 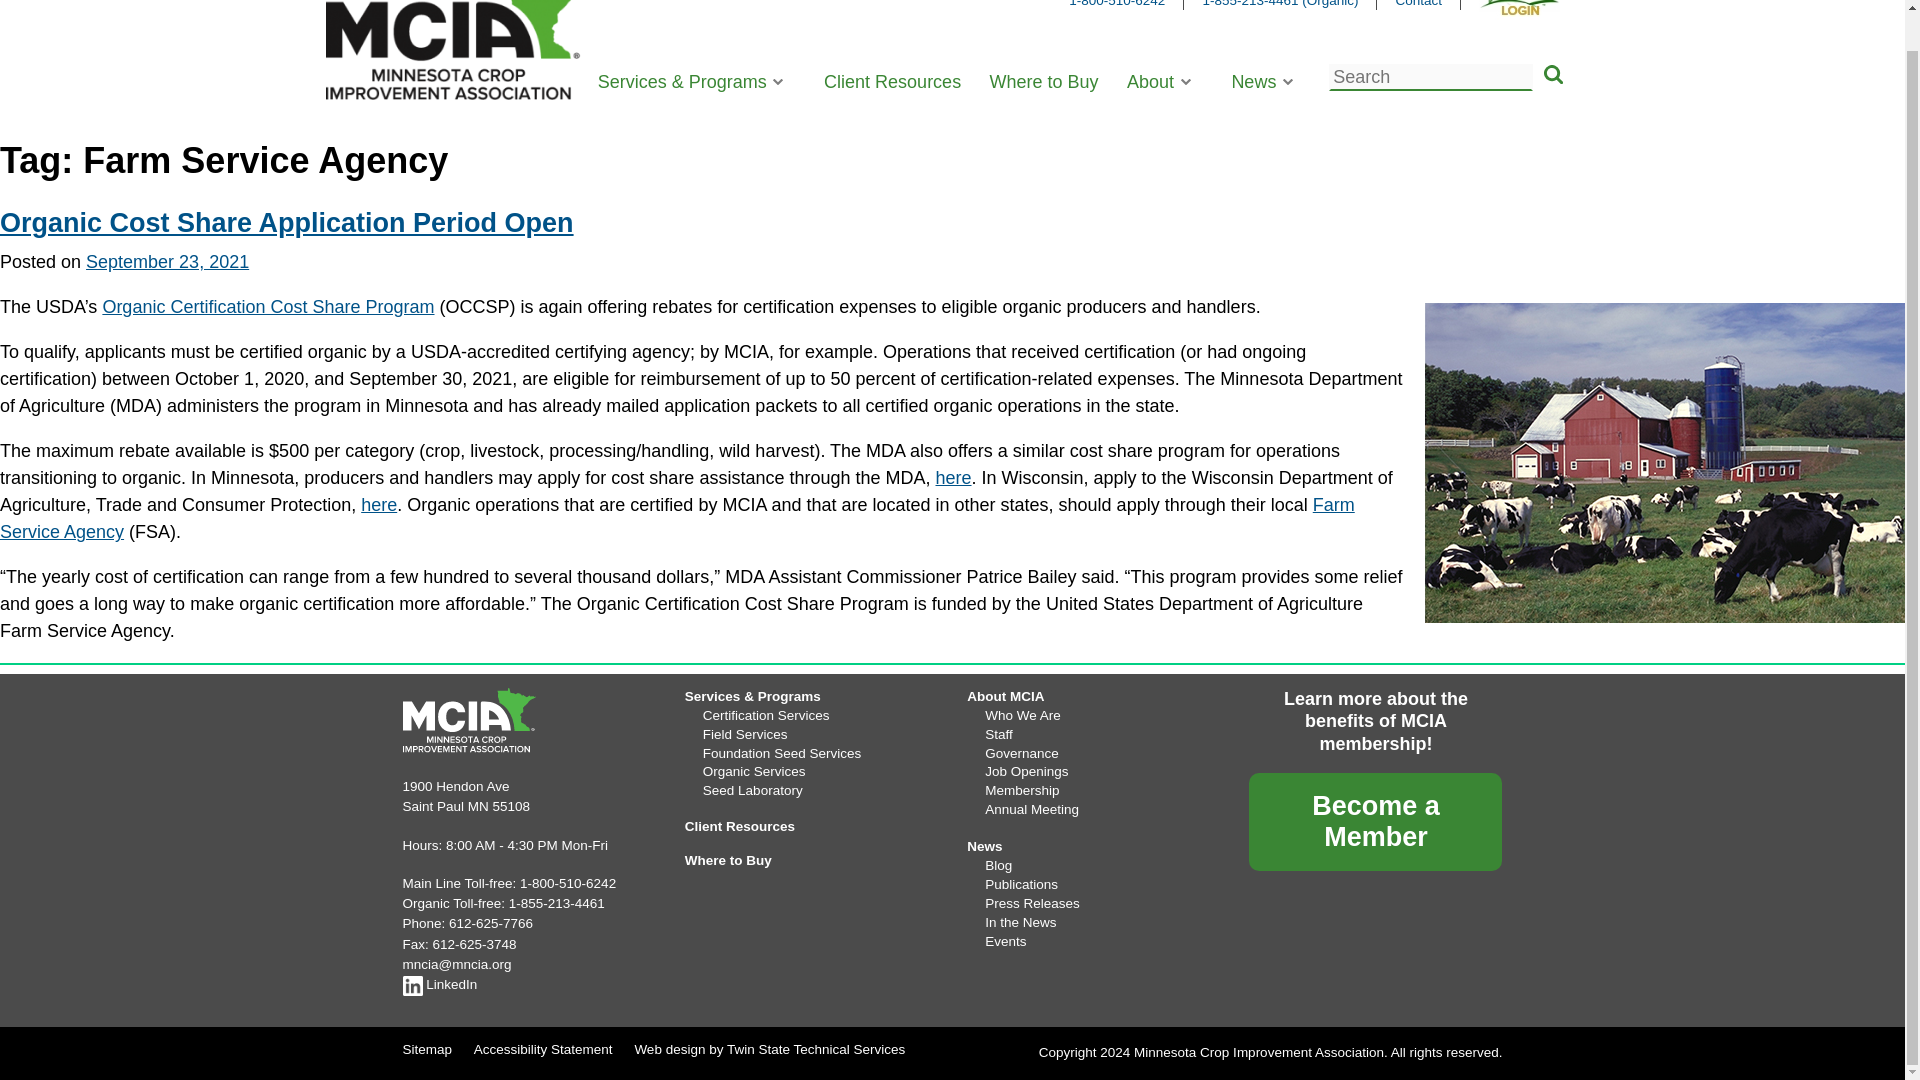 What do you see at coordinates (1117, 4) in the screenshot?
I see `1-800-510-6242` at bounding box center [1117, 4].